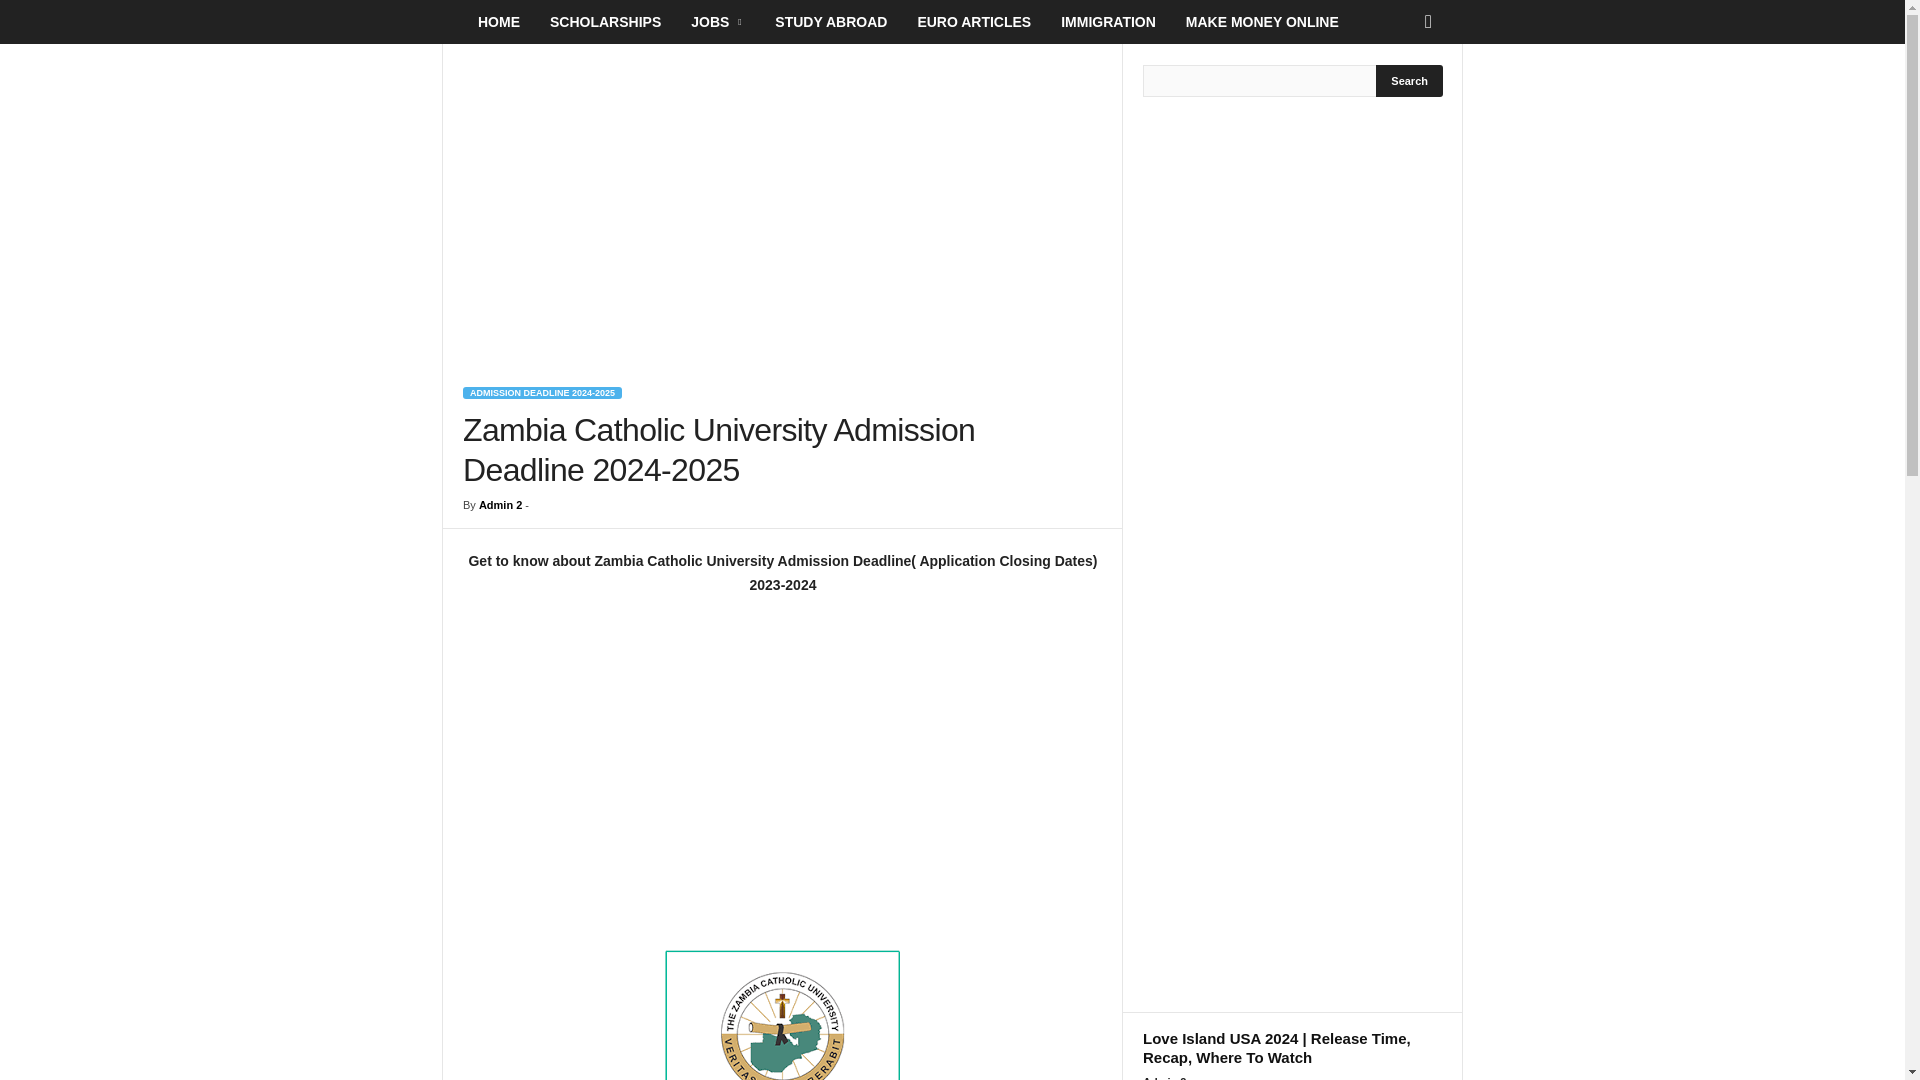  I want to click on MAKE MONEY ONLINE, so click(1262, 22).